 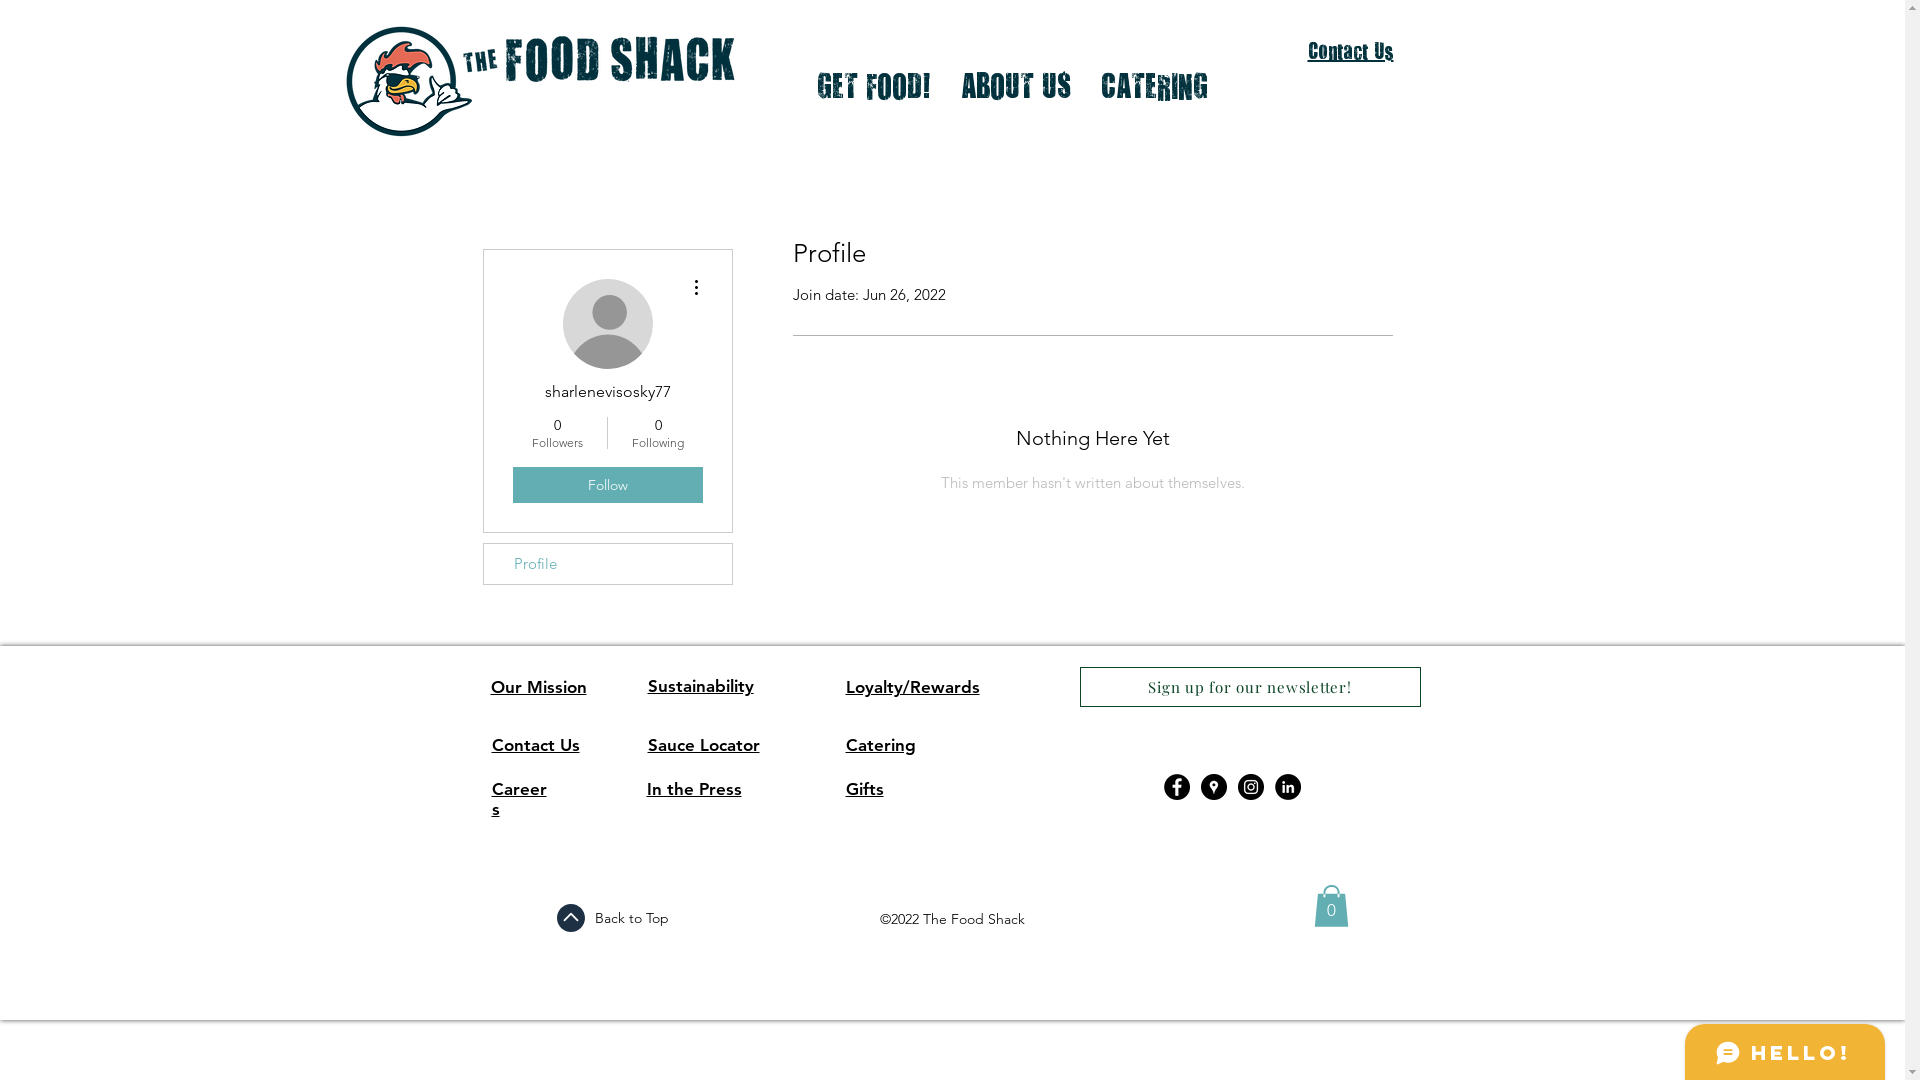 I want to click on 0
Following, so click(x=658, y=433).